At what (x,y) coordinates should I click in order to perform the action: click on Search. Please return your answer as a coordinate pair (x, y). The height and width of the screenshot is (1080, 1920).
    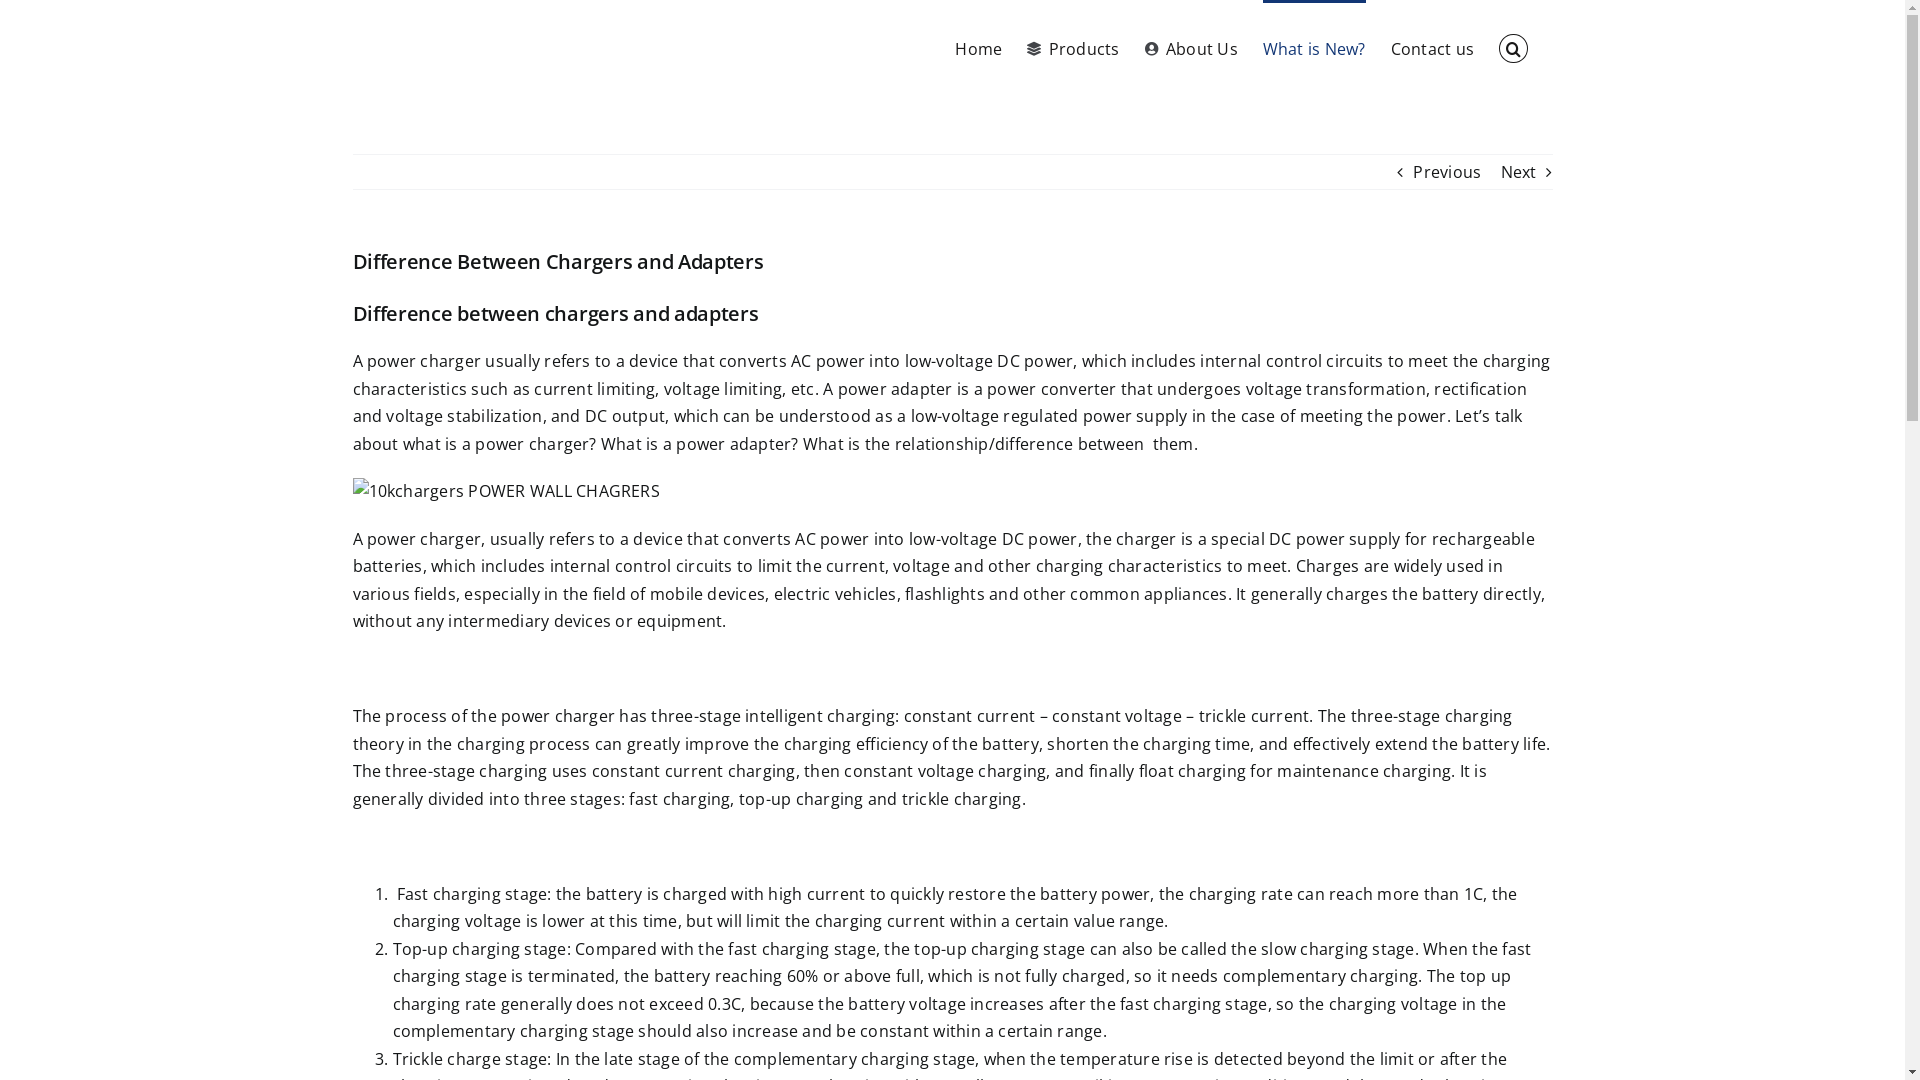
    Looking at the image, I should click on (1513, 47).